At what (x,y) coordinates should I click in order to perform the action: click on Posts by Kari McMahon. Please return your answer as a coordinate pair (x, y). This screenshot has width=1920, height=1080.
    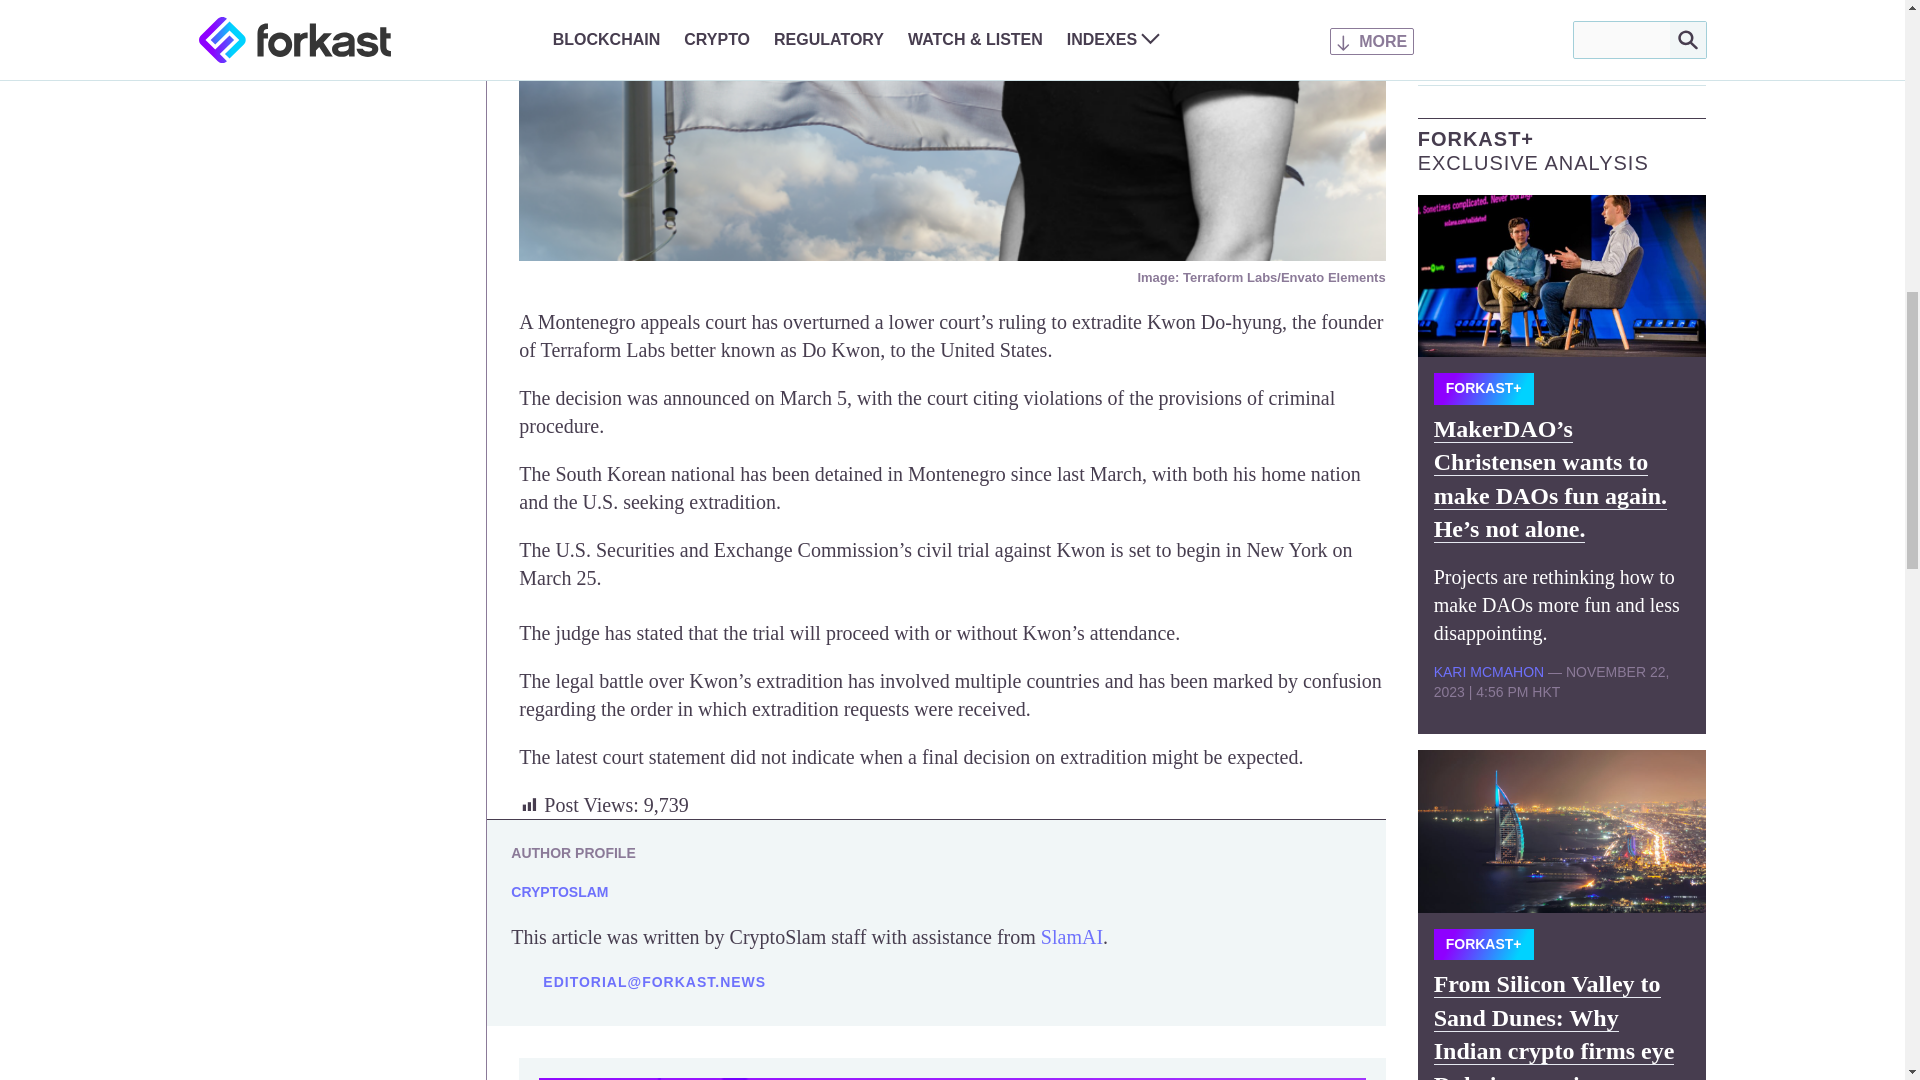
    Looking at the image, I should click on (1488, 672).